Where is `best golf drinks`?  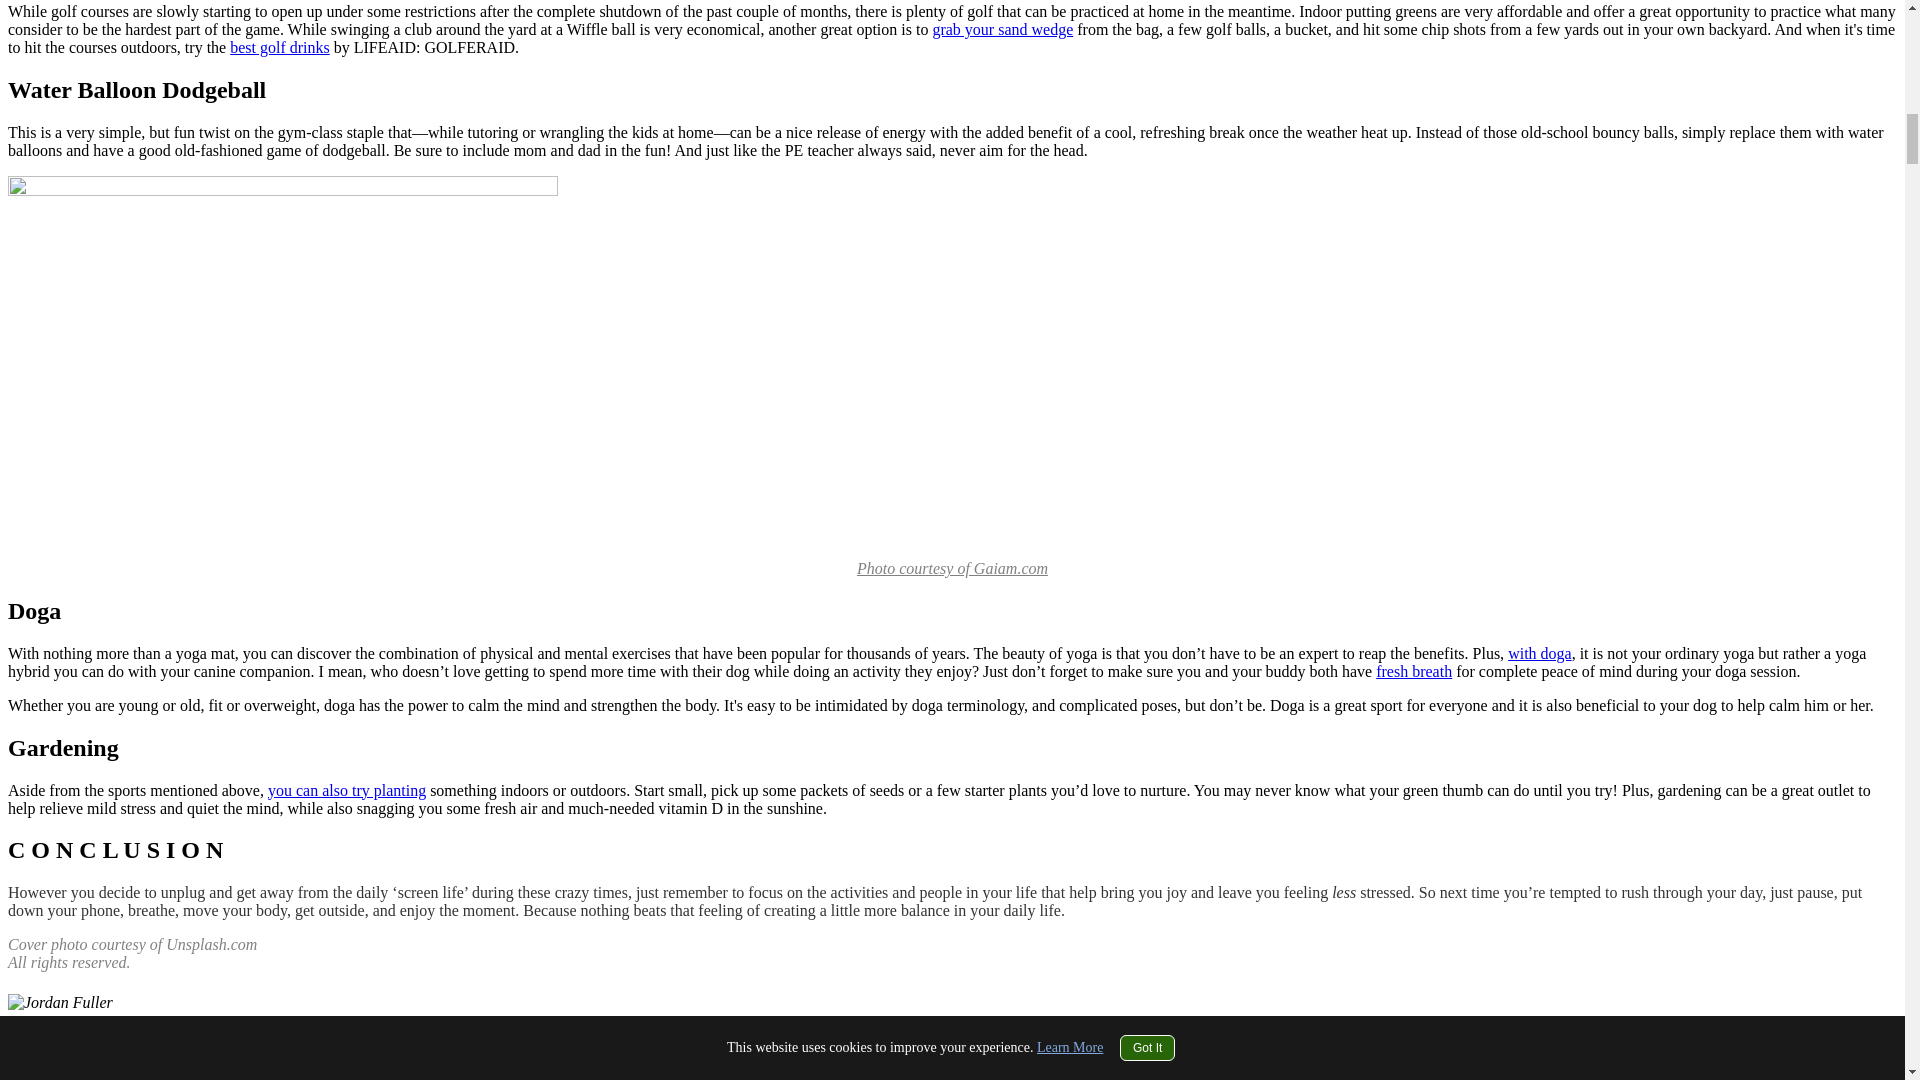
best golf drinks is located at coordinates (280, 47).